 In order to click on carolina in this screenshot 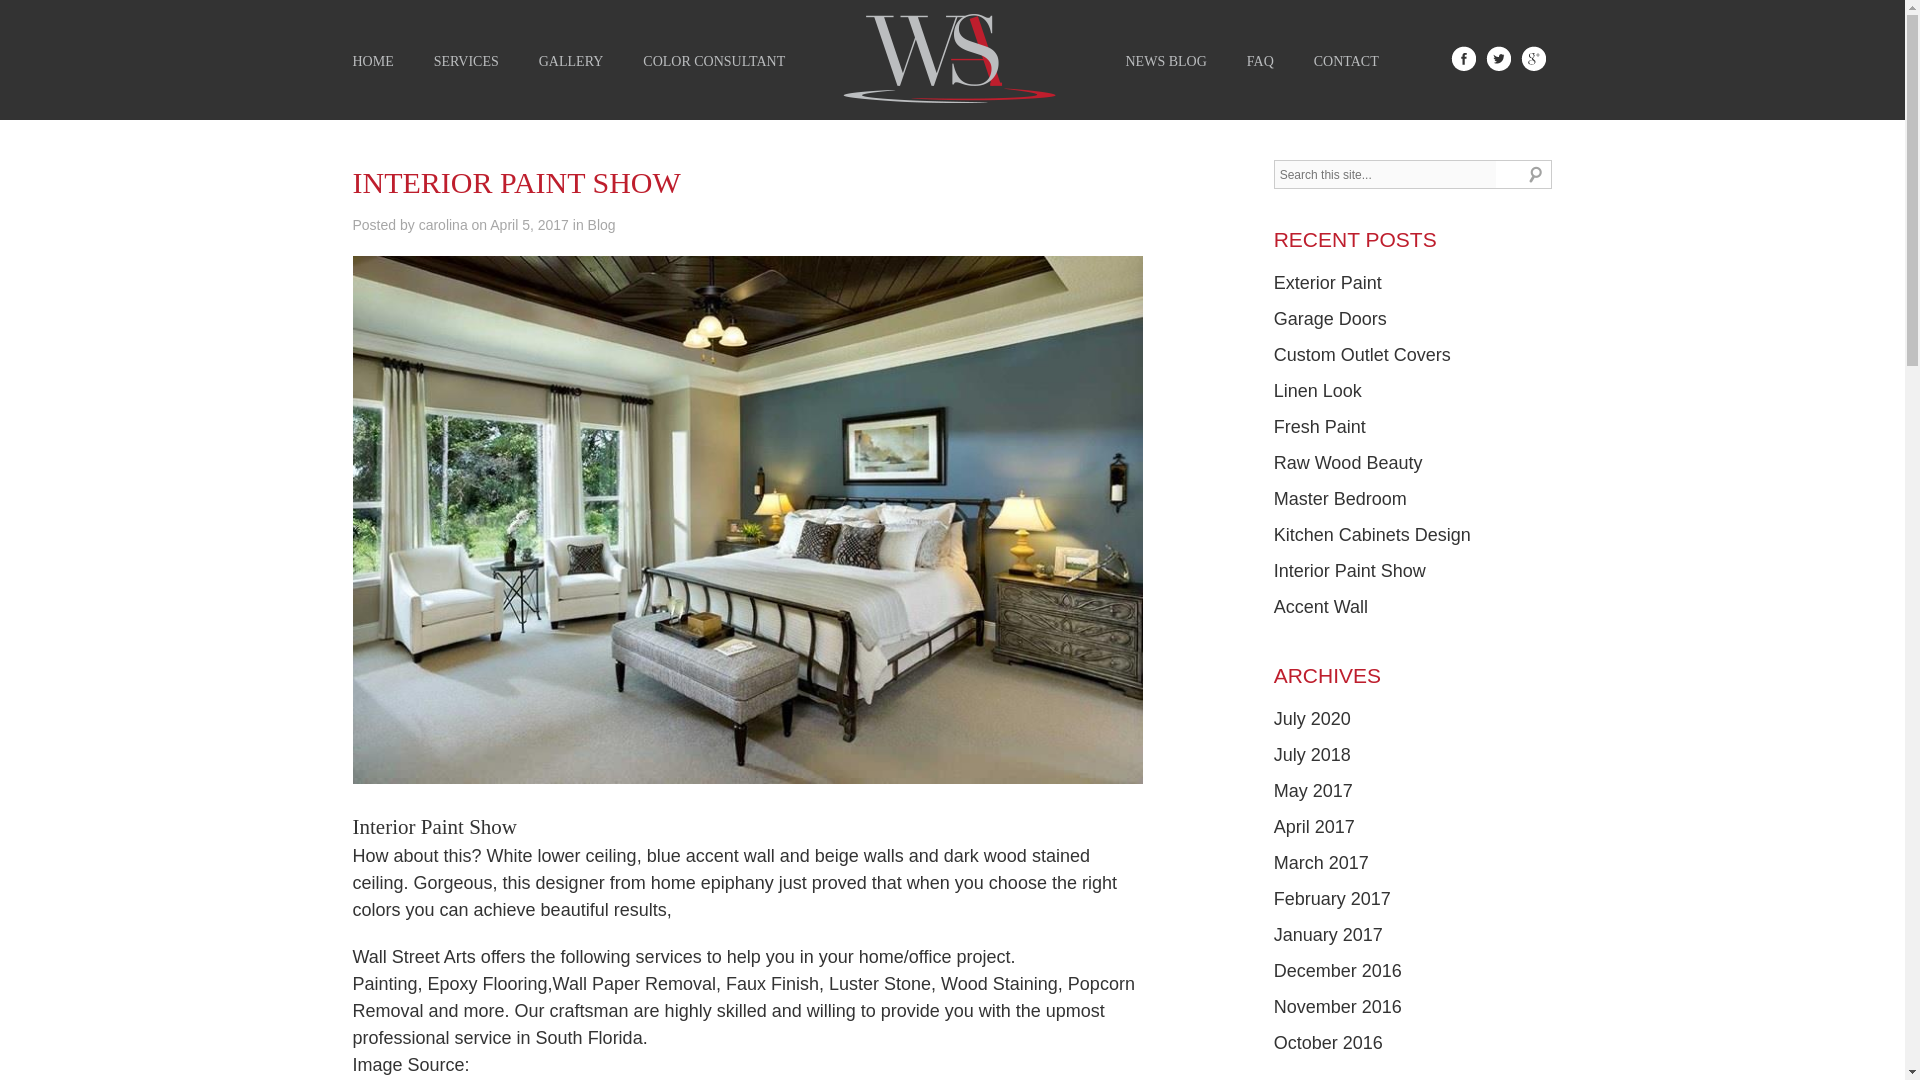, I will do `click(443, 225)`.